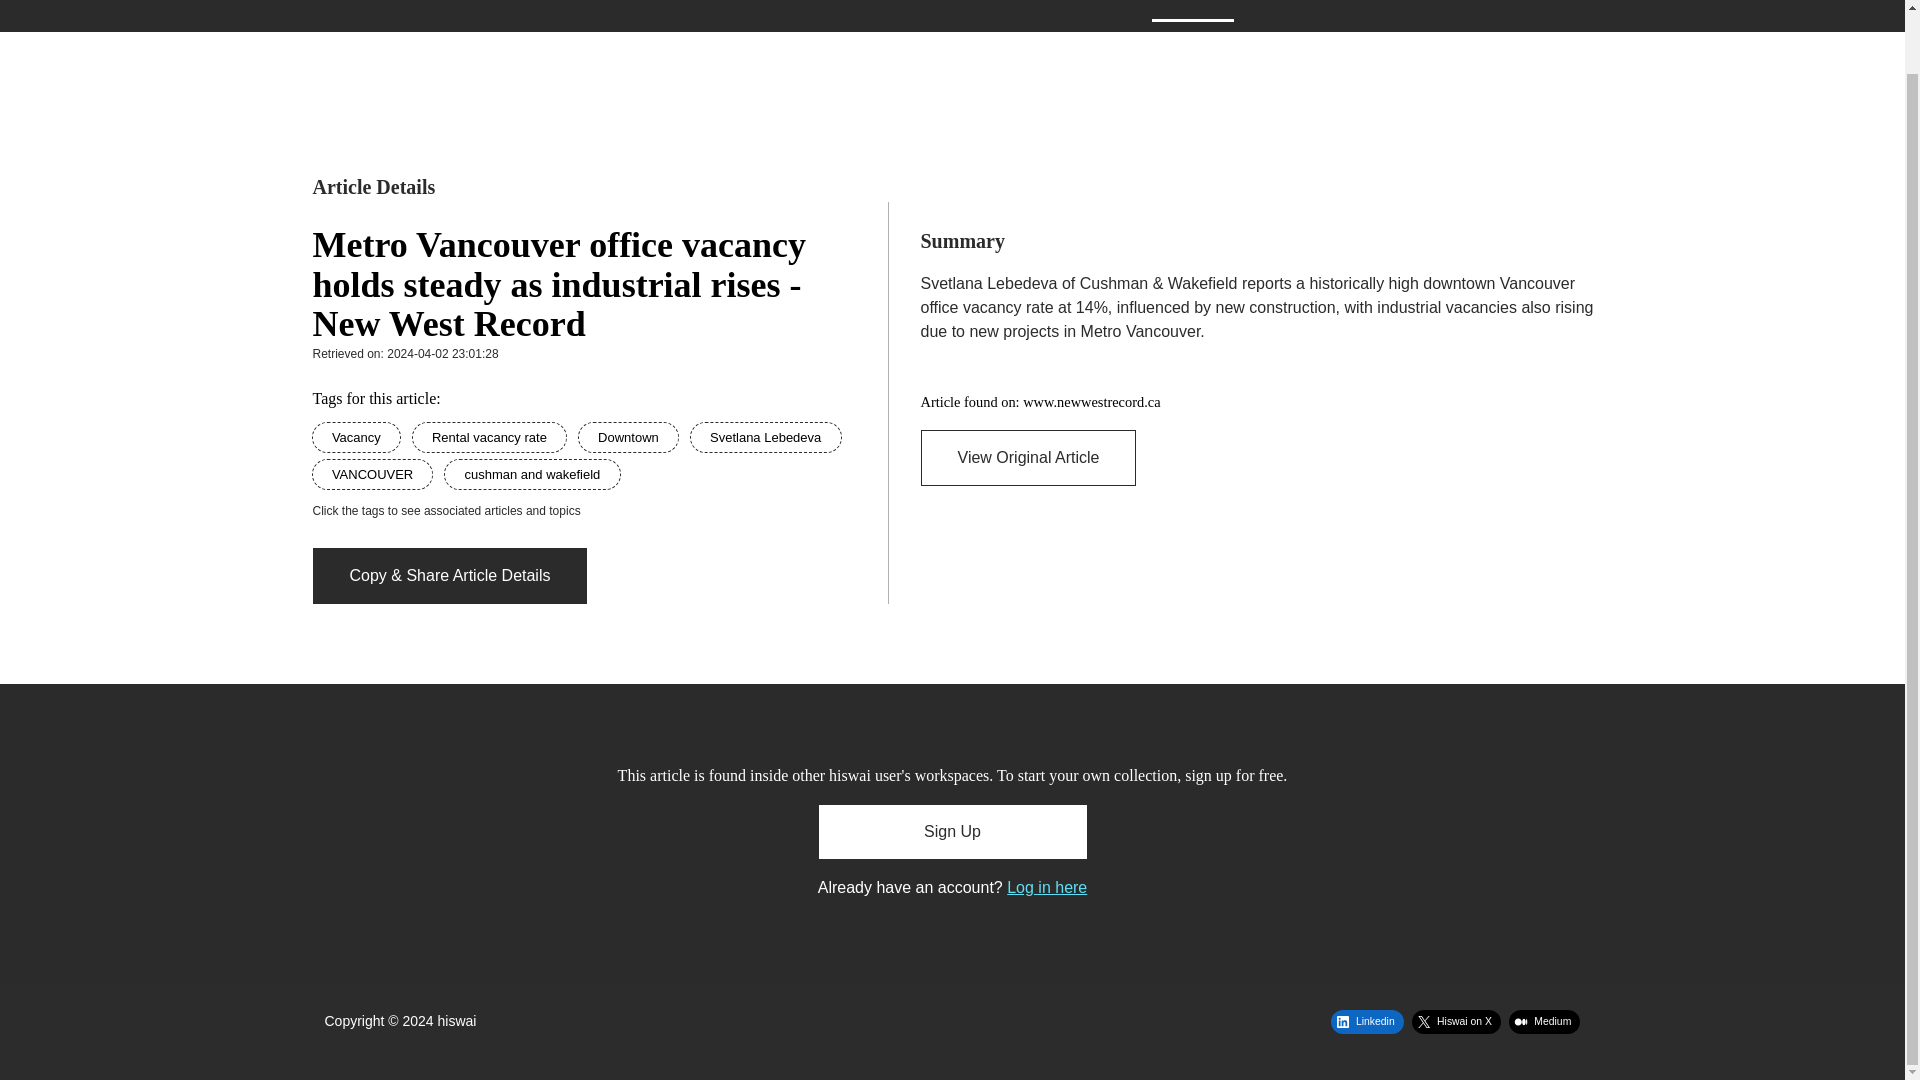 This screenshot has height=1080, width=1920. What do you see at coordinates (357, 436) in the screenshot?
I see `Vacancy` at bounding box center [357, 436].